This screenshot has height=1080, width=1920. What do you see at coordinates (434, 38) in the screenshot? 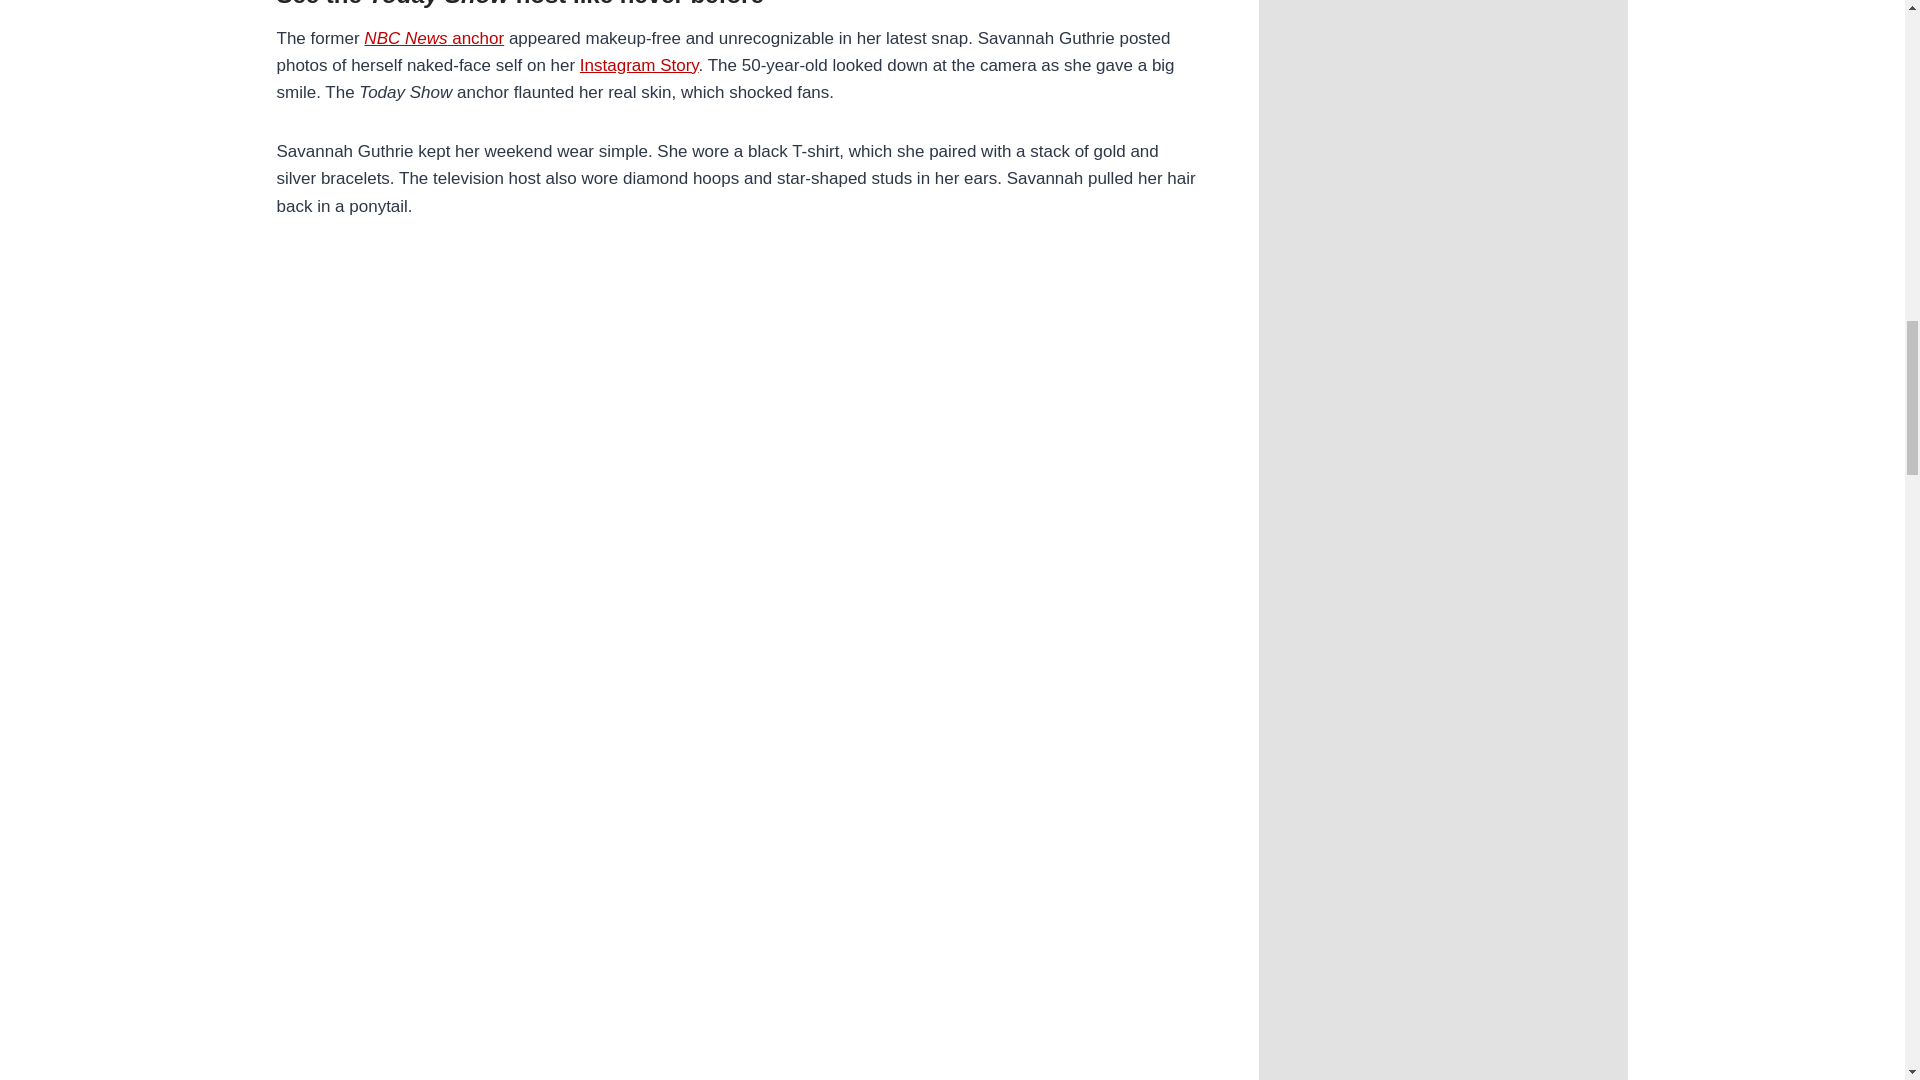
I see `NBC News anchor` at bounding box center [434, 38].